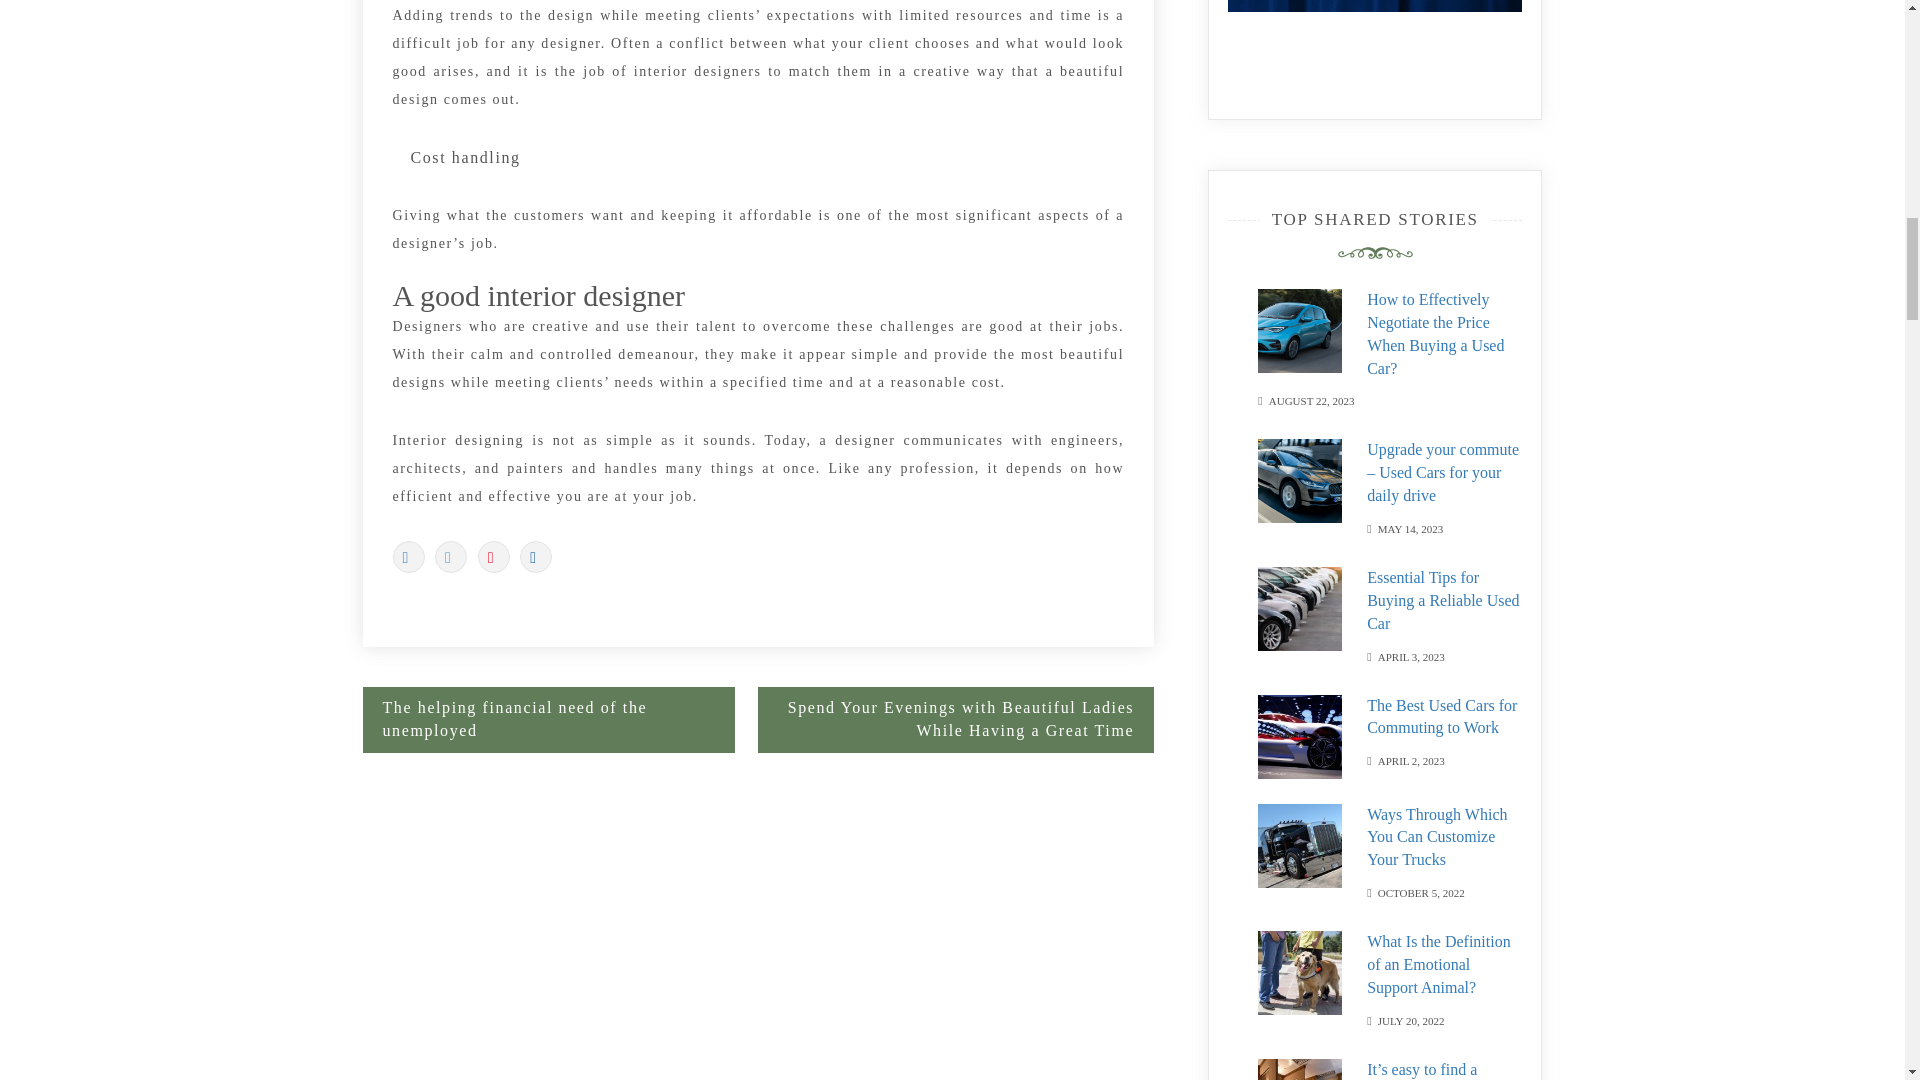 This screenshot has height=1080, width=1920. What do you see at coordinates (1312, 399) in the screenshot?
I see `AUGUST 22, 2023` at bounding box center [1312, 399].